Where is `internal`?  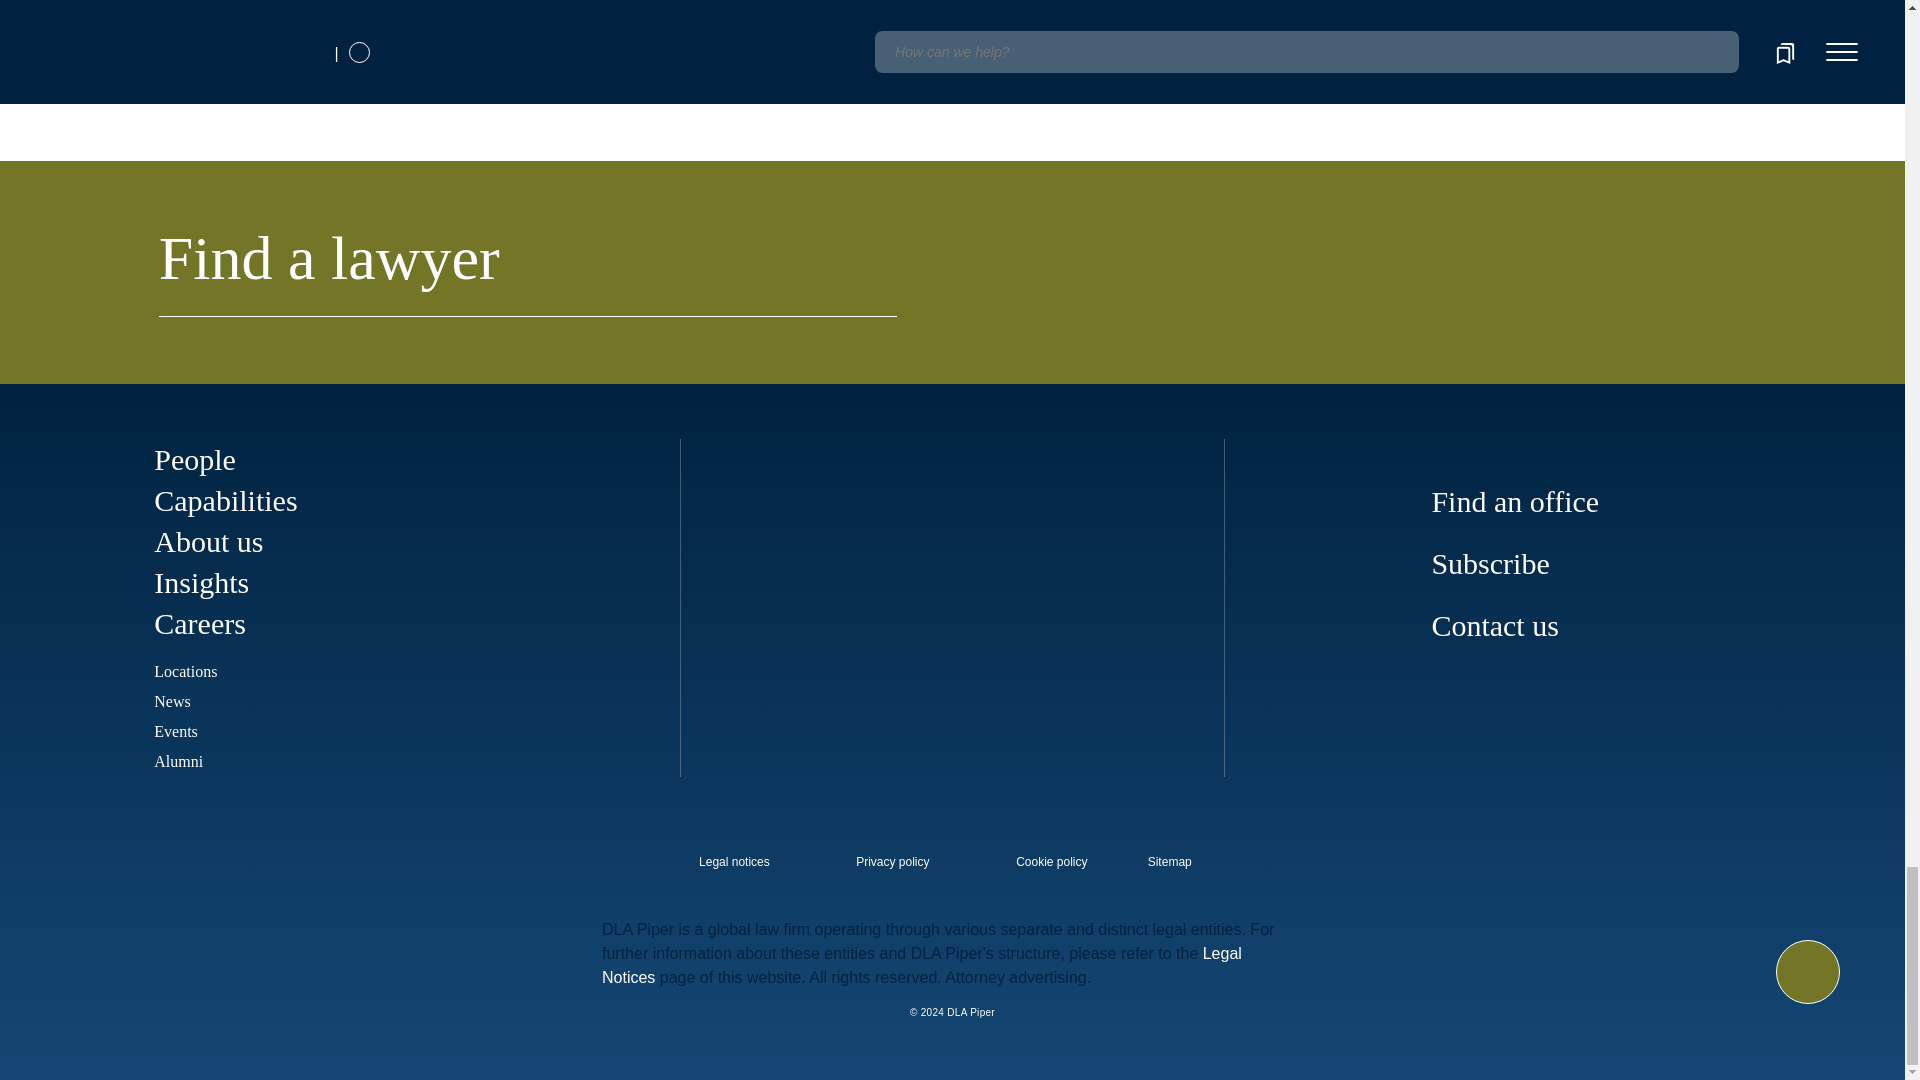
internal is located at coordinates (1052, 862).